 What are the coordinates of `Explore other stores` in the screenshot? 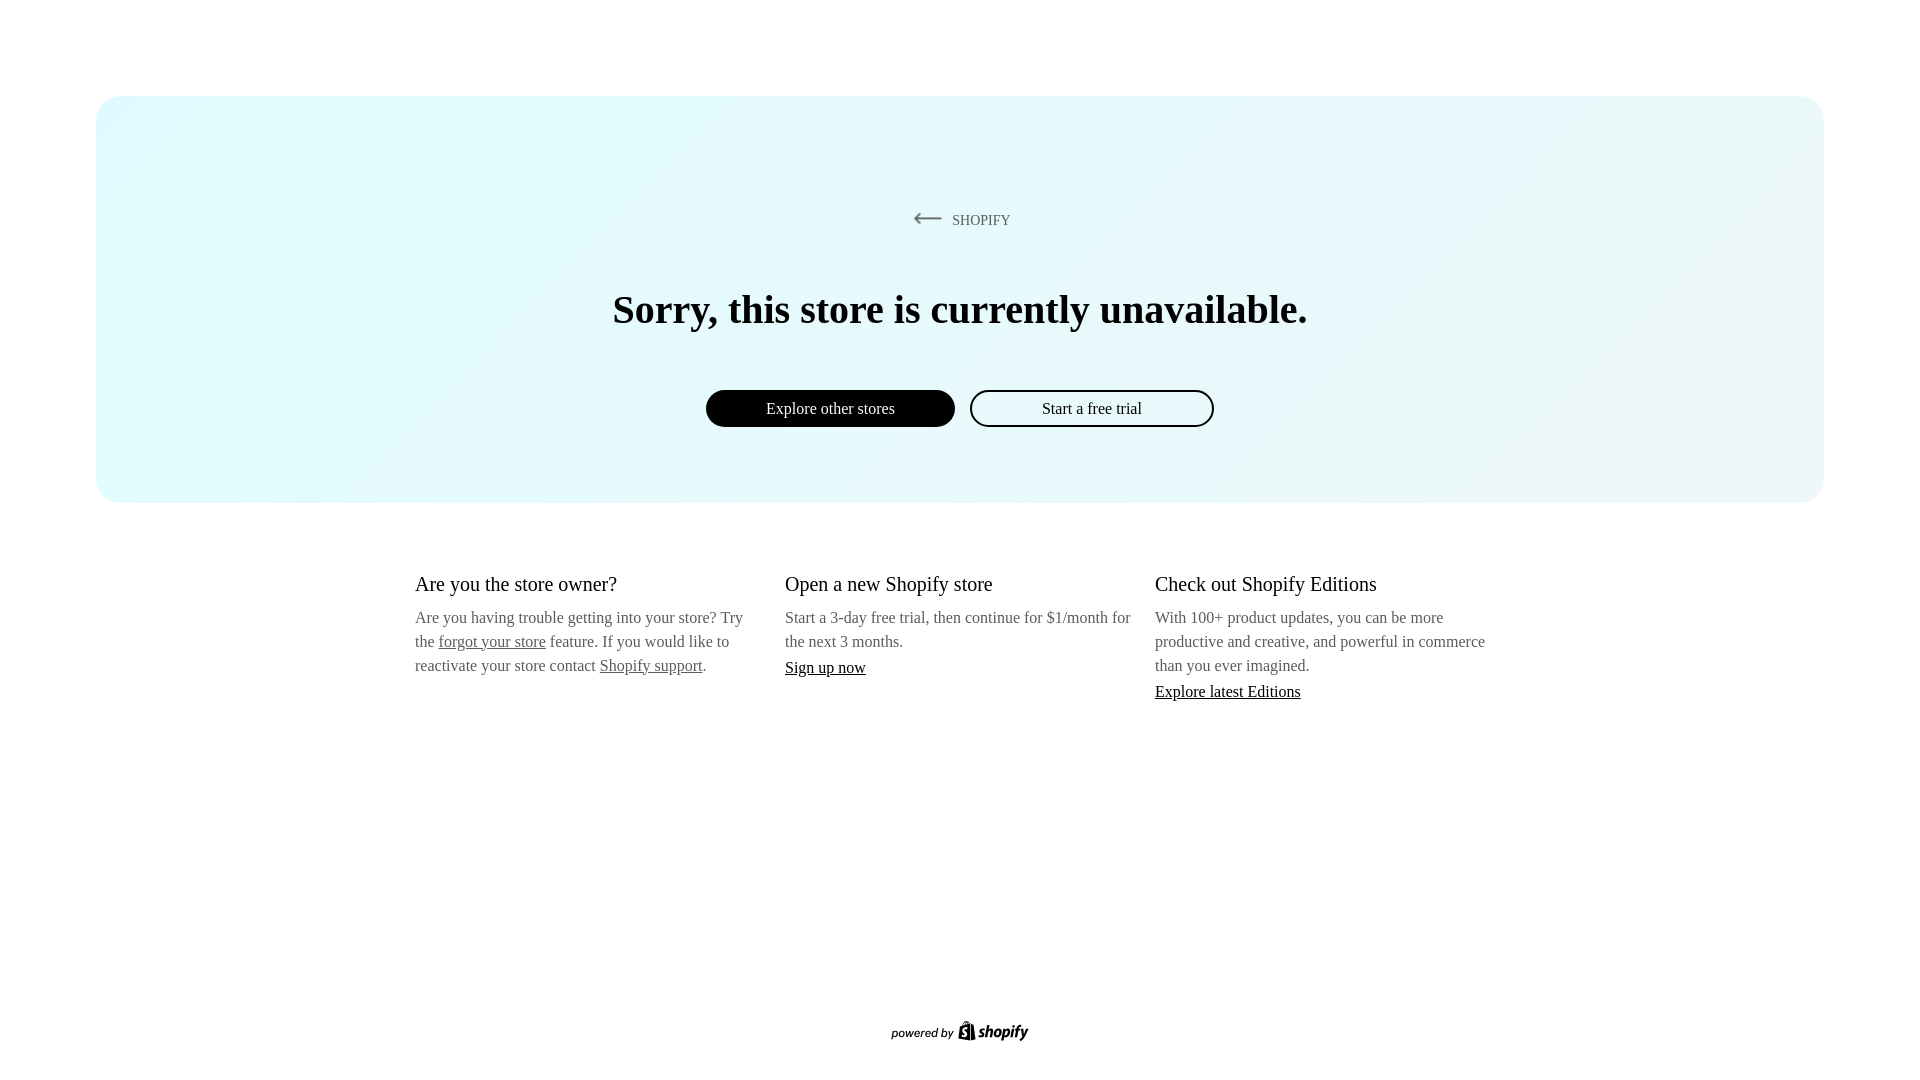 It's located at (830, 408).